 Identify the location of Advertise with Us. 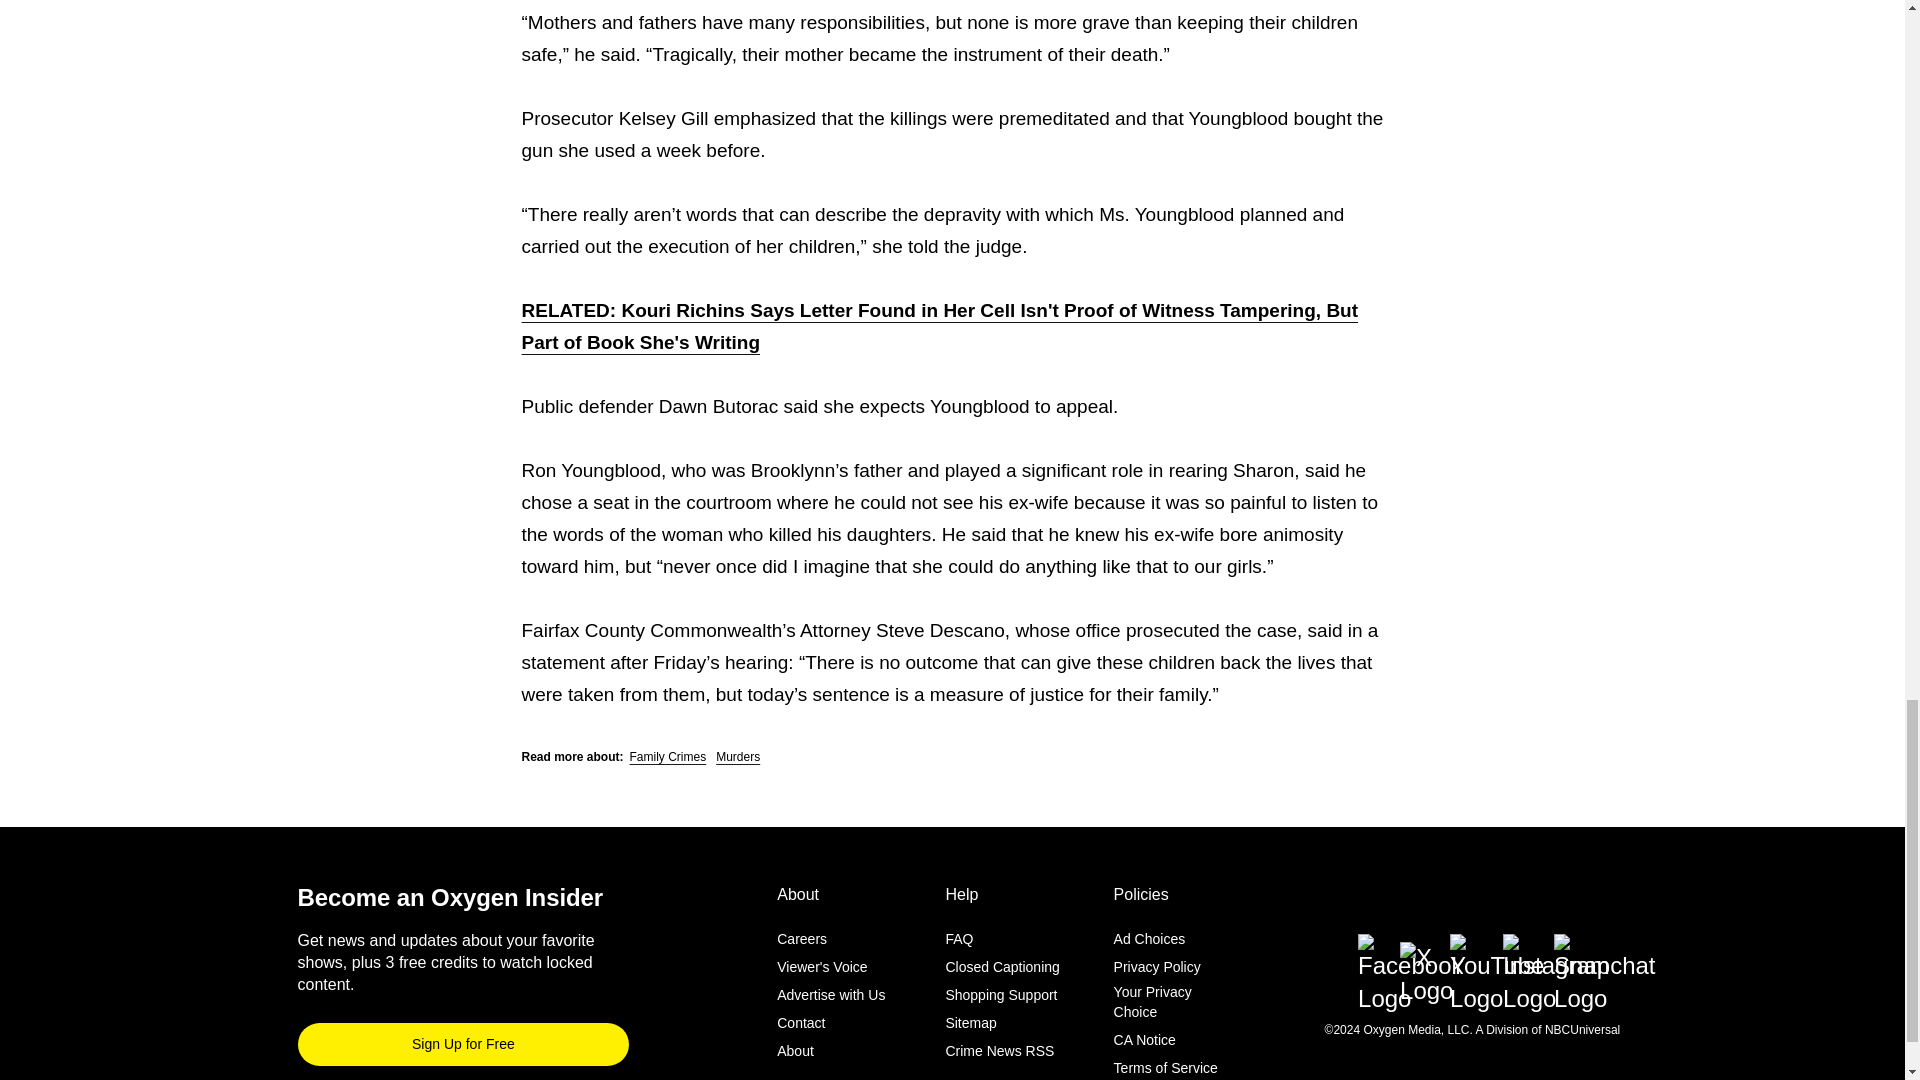
(831, 995).